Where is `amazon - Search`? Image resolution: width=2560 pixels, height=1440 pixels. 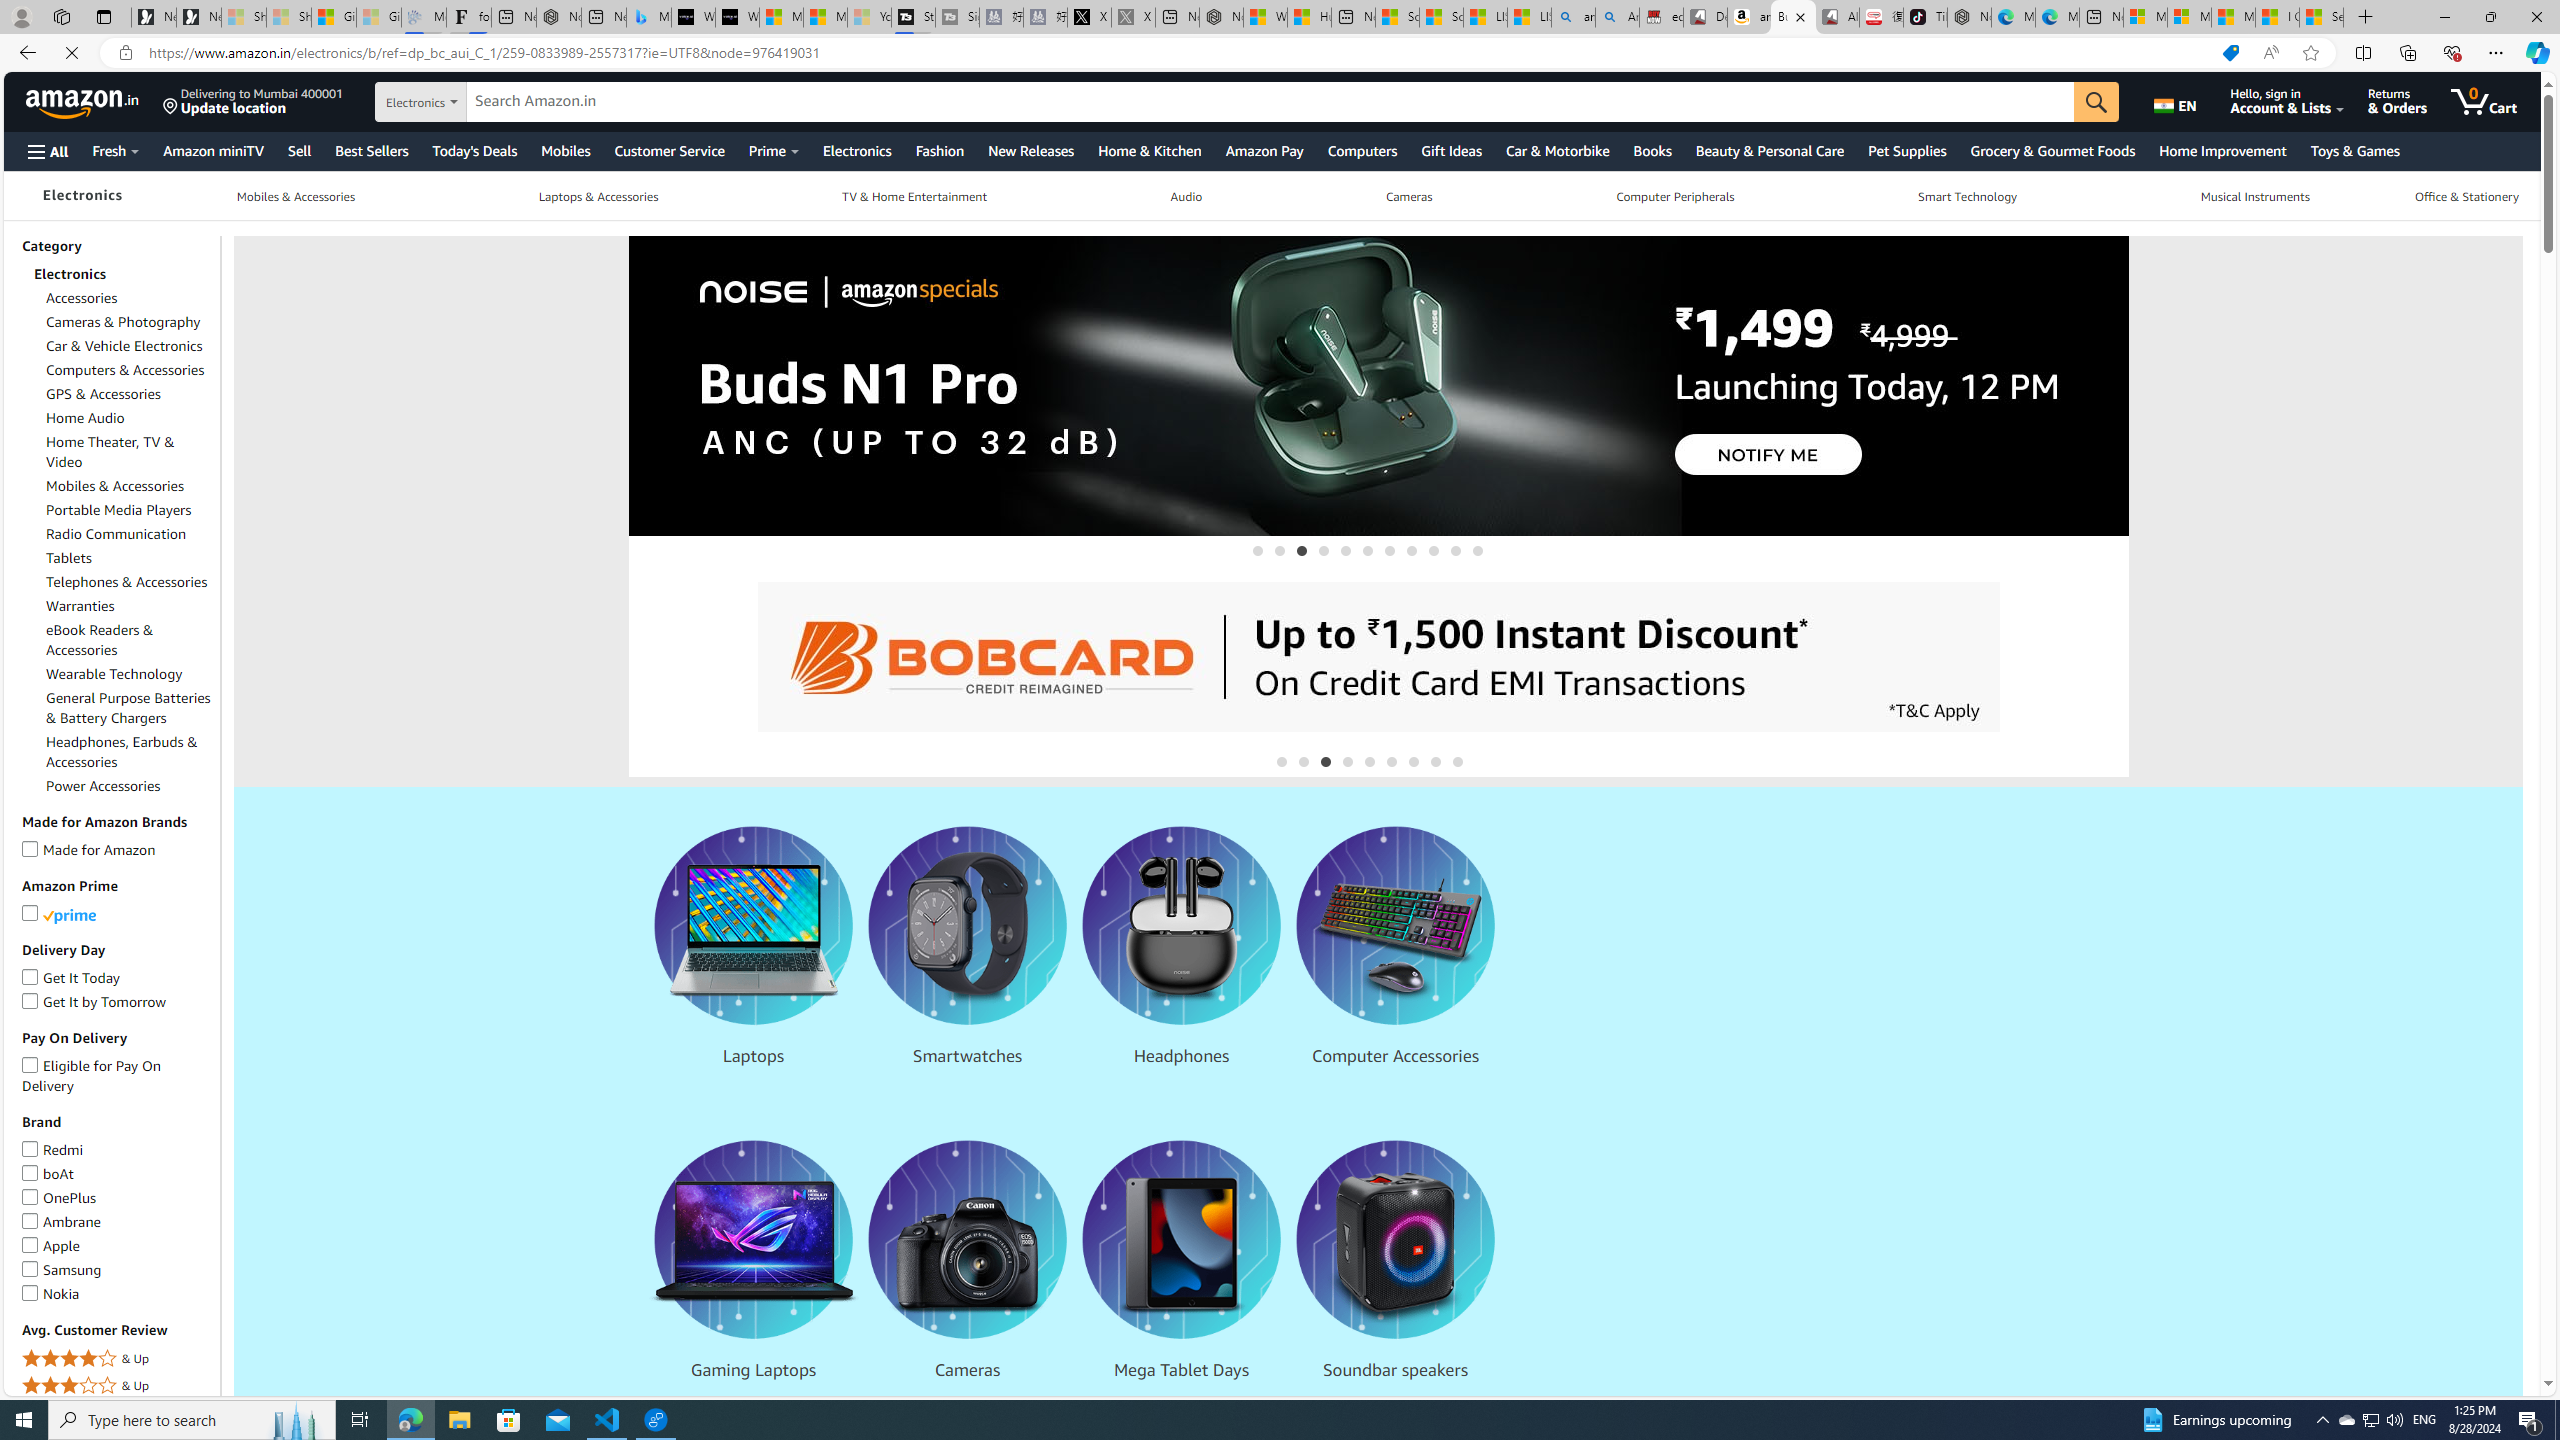
amazon - Search is located at coordinates (1574, 17).